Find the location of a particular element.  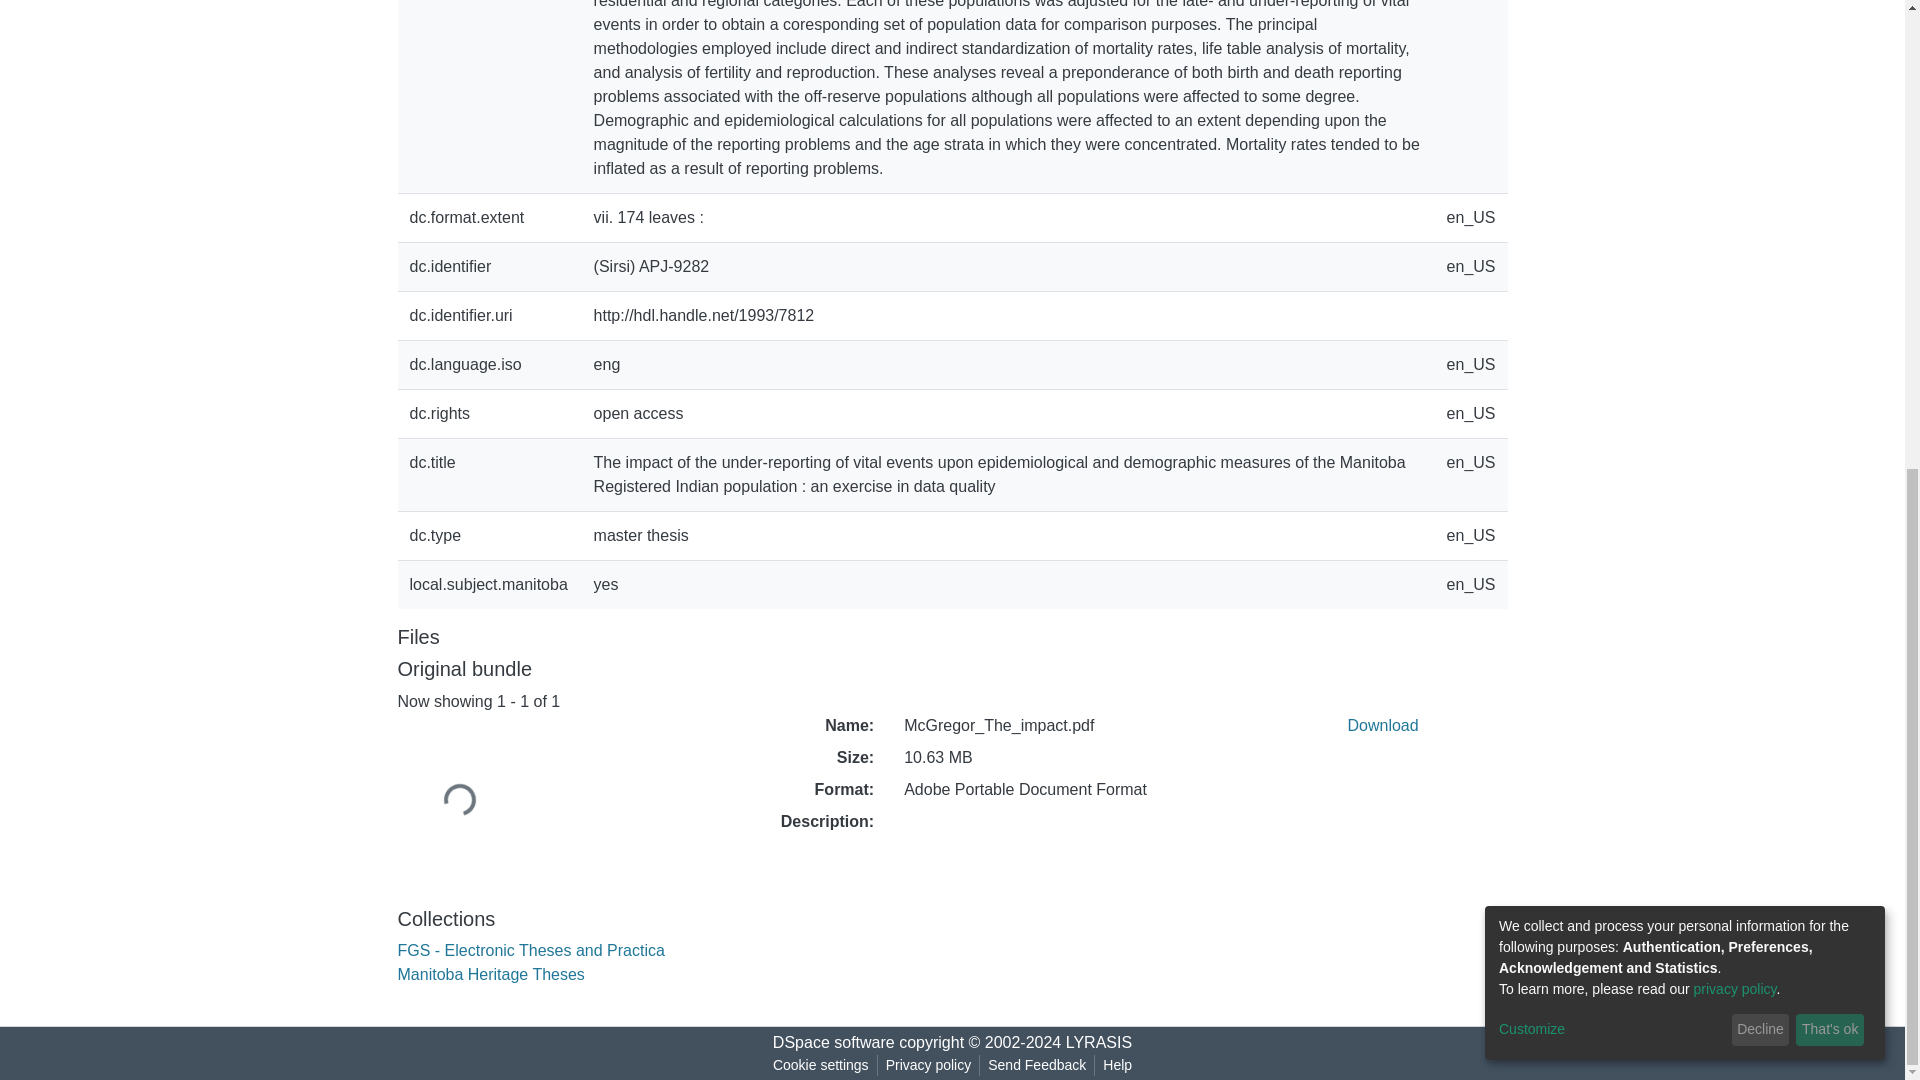

DSpace software is located at coordinates (834, 1042).